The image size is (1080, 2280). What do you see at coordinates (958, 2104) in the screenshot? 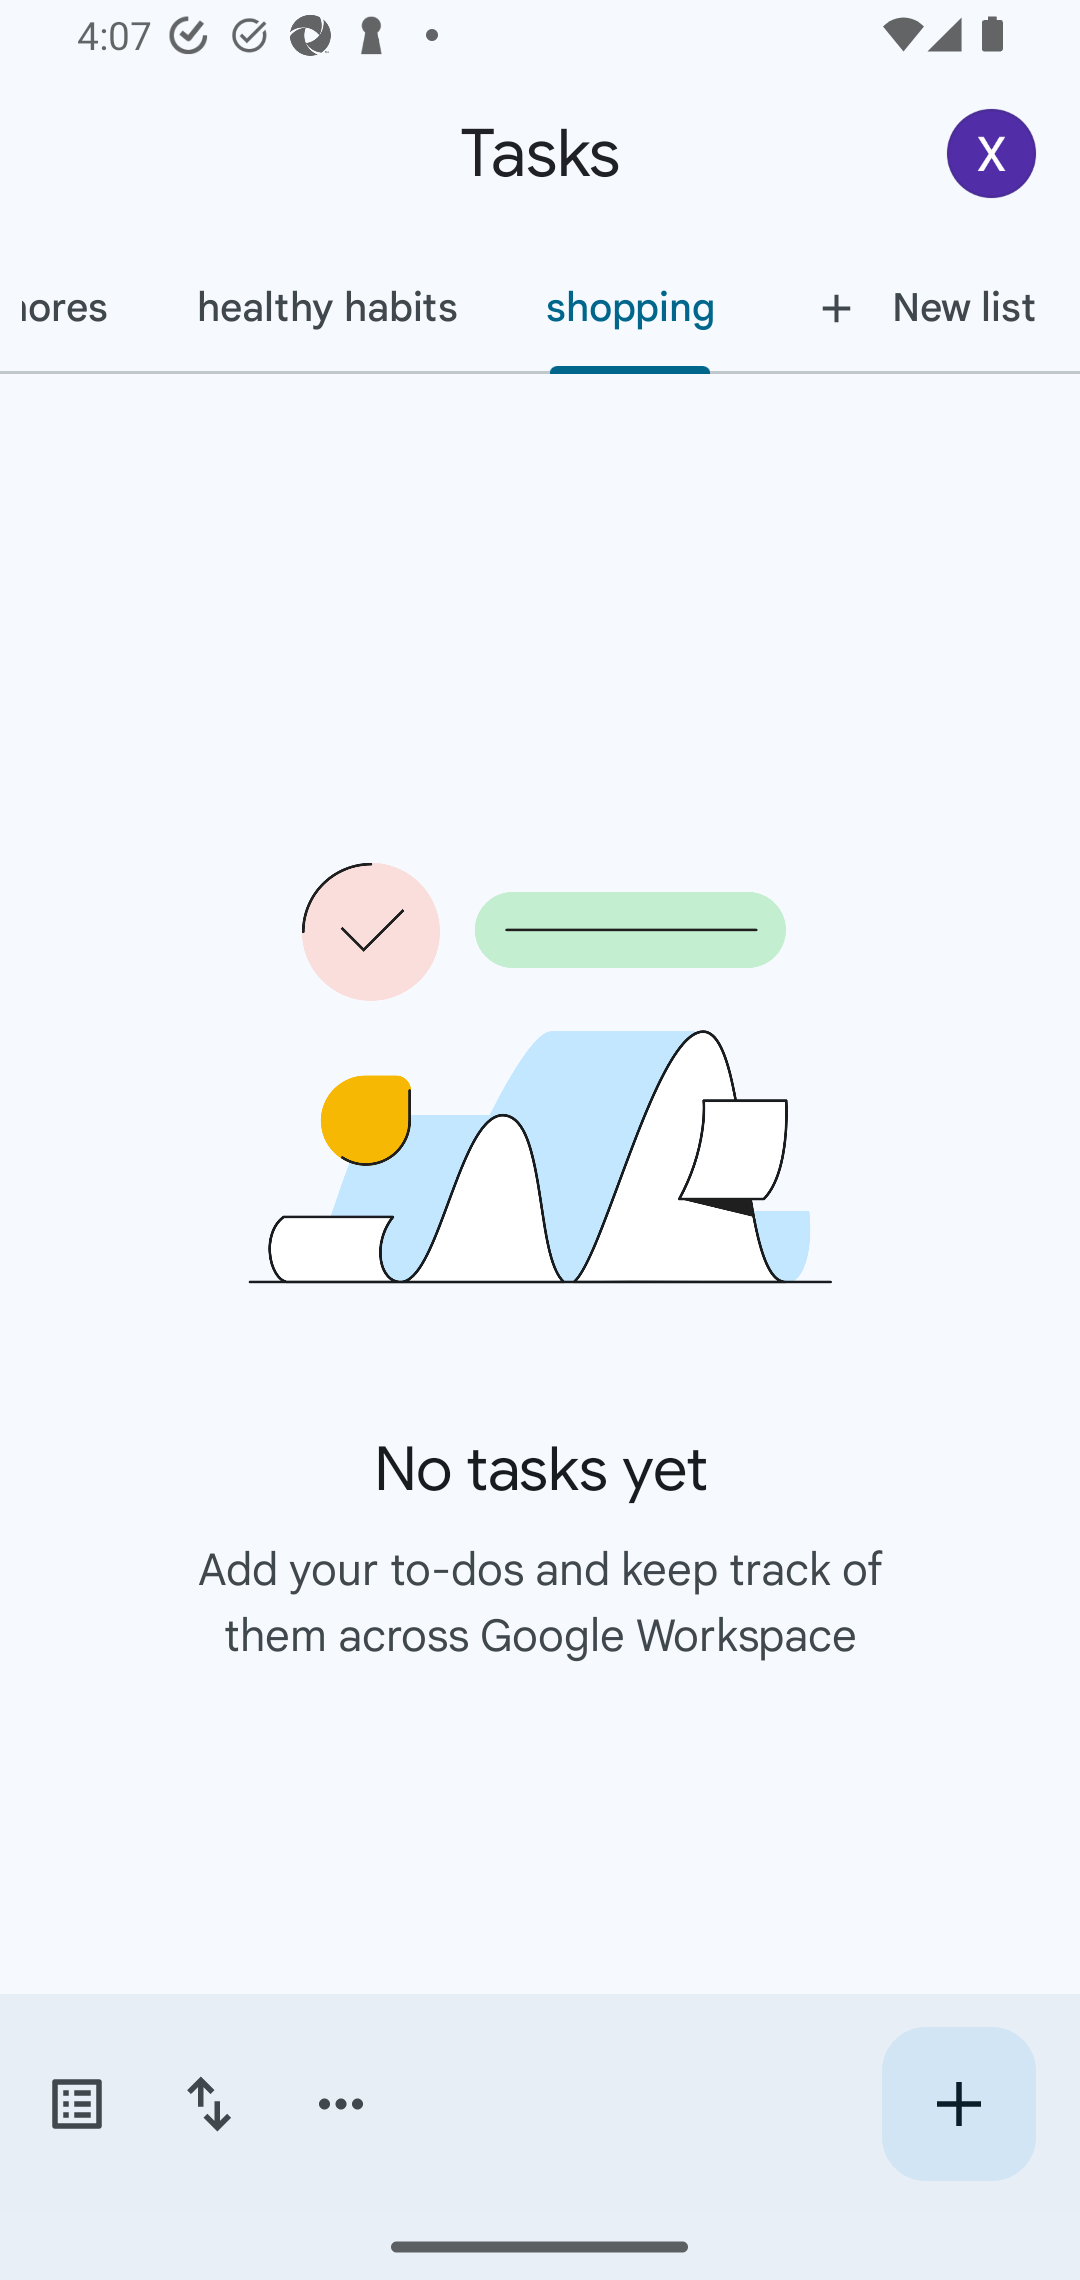
I see `Create new task` at bounding box center [958, 2104].